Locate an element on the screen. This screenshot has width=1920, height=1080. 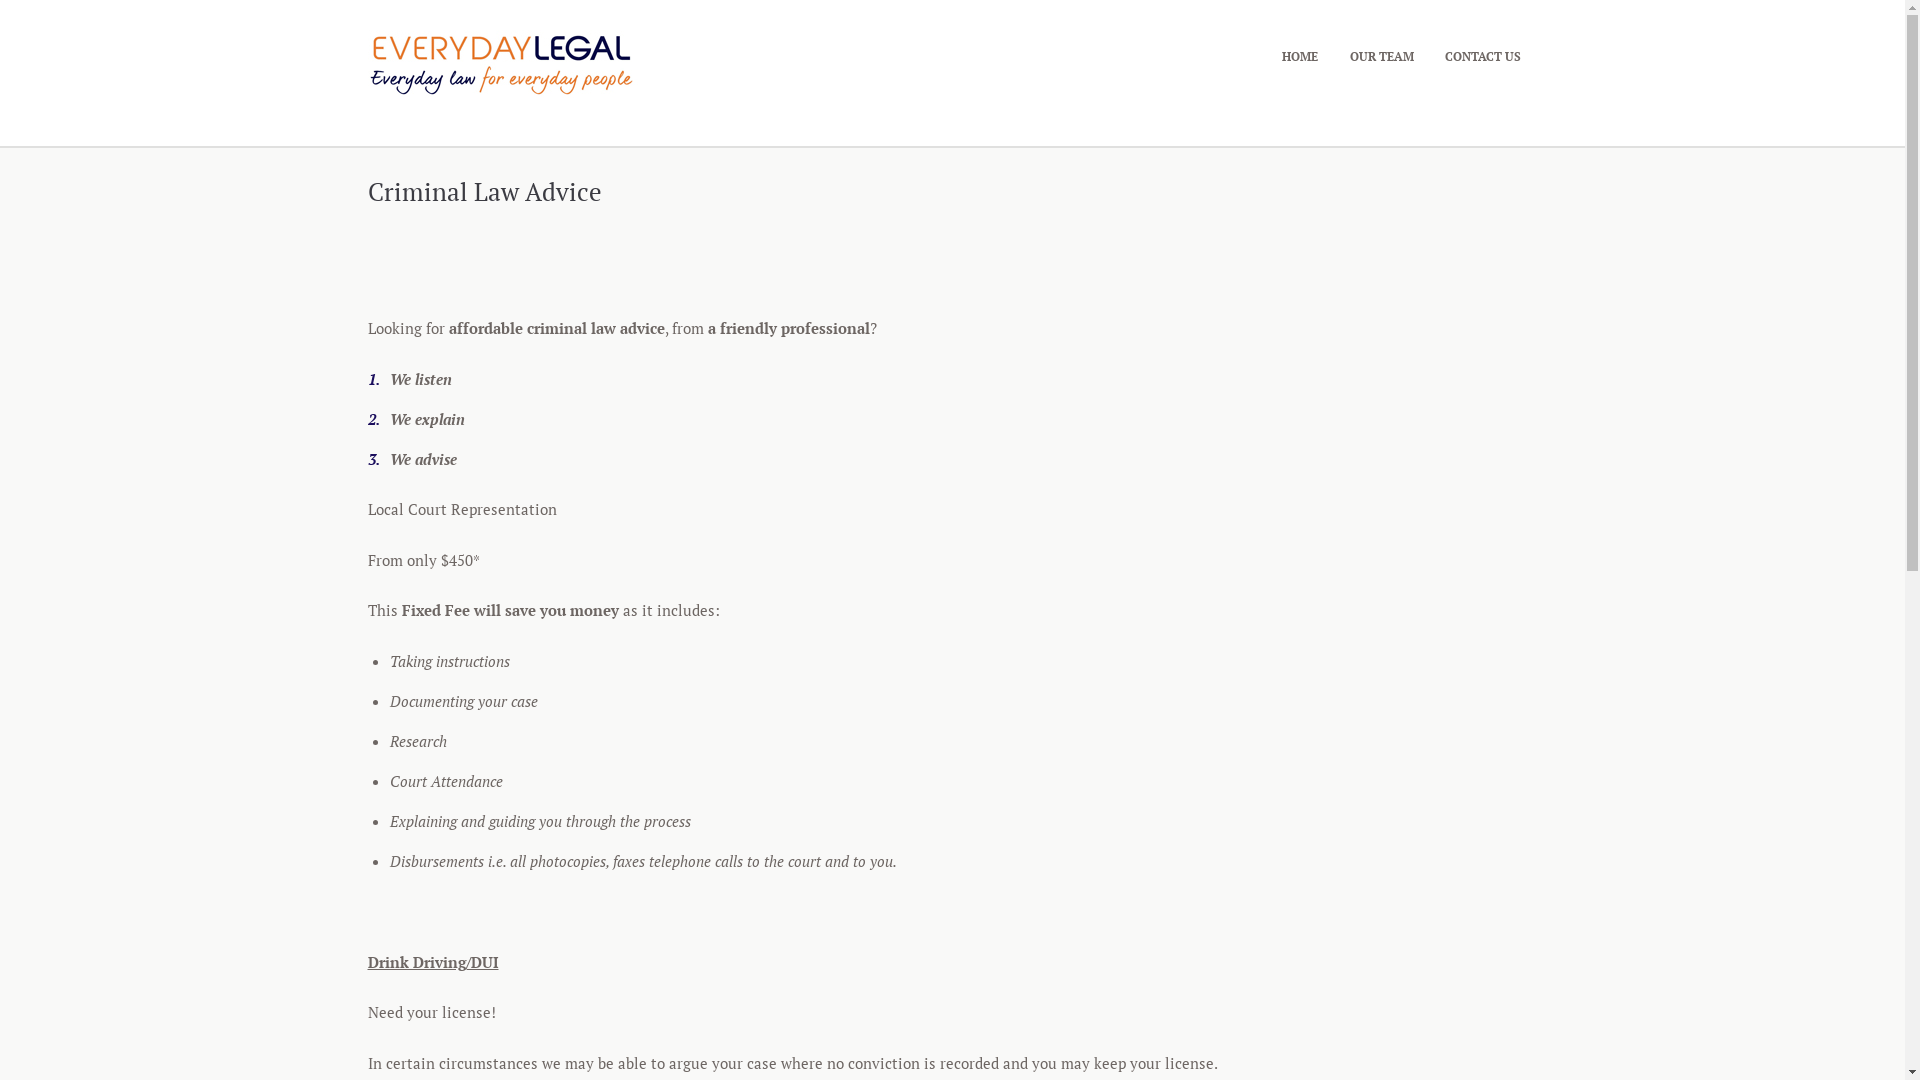
CONTACT US is located at coordinates (1482, 56).